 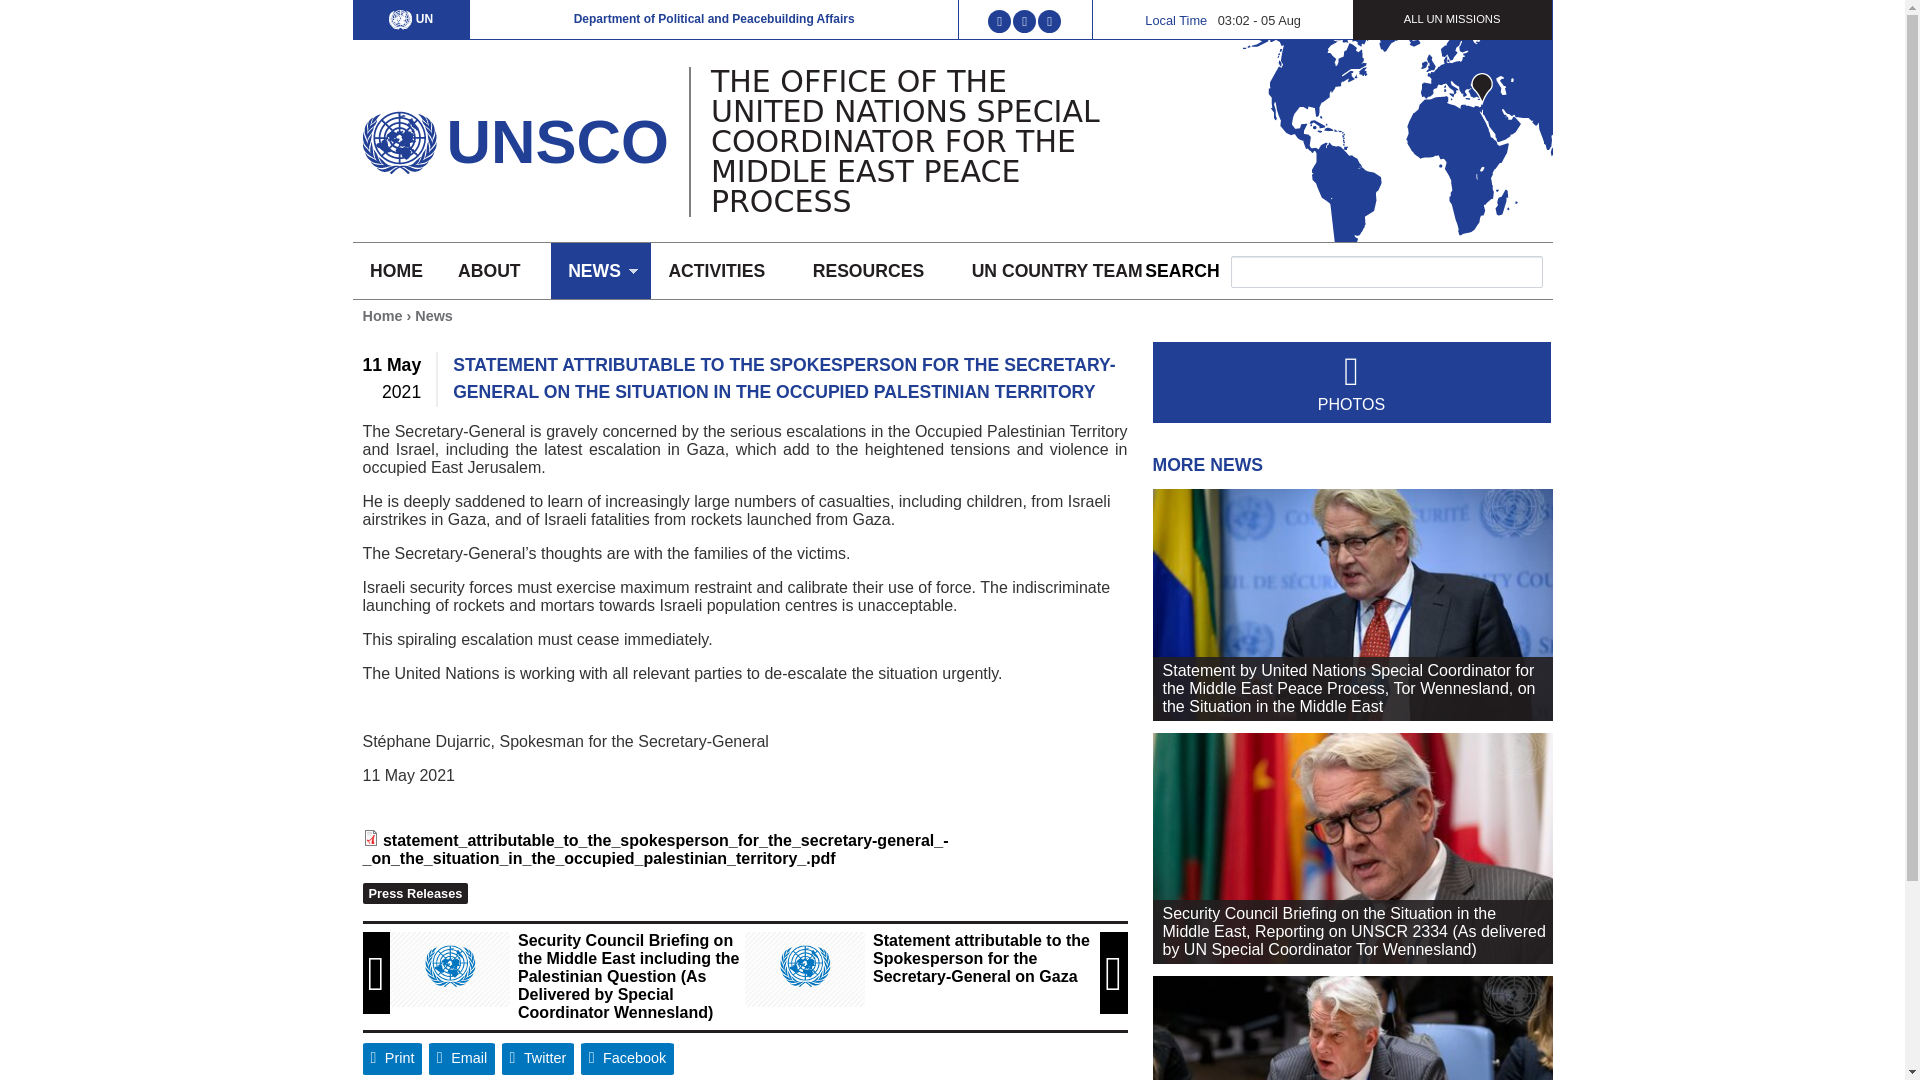 What do you see at coordinates (1452, 18) in the screenshot?
I see `ALL UN MISSIONS` at bounding box center [1452, 18].